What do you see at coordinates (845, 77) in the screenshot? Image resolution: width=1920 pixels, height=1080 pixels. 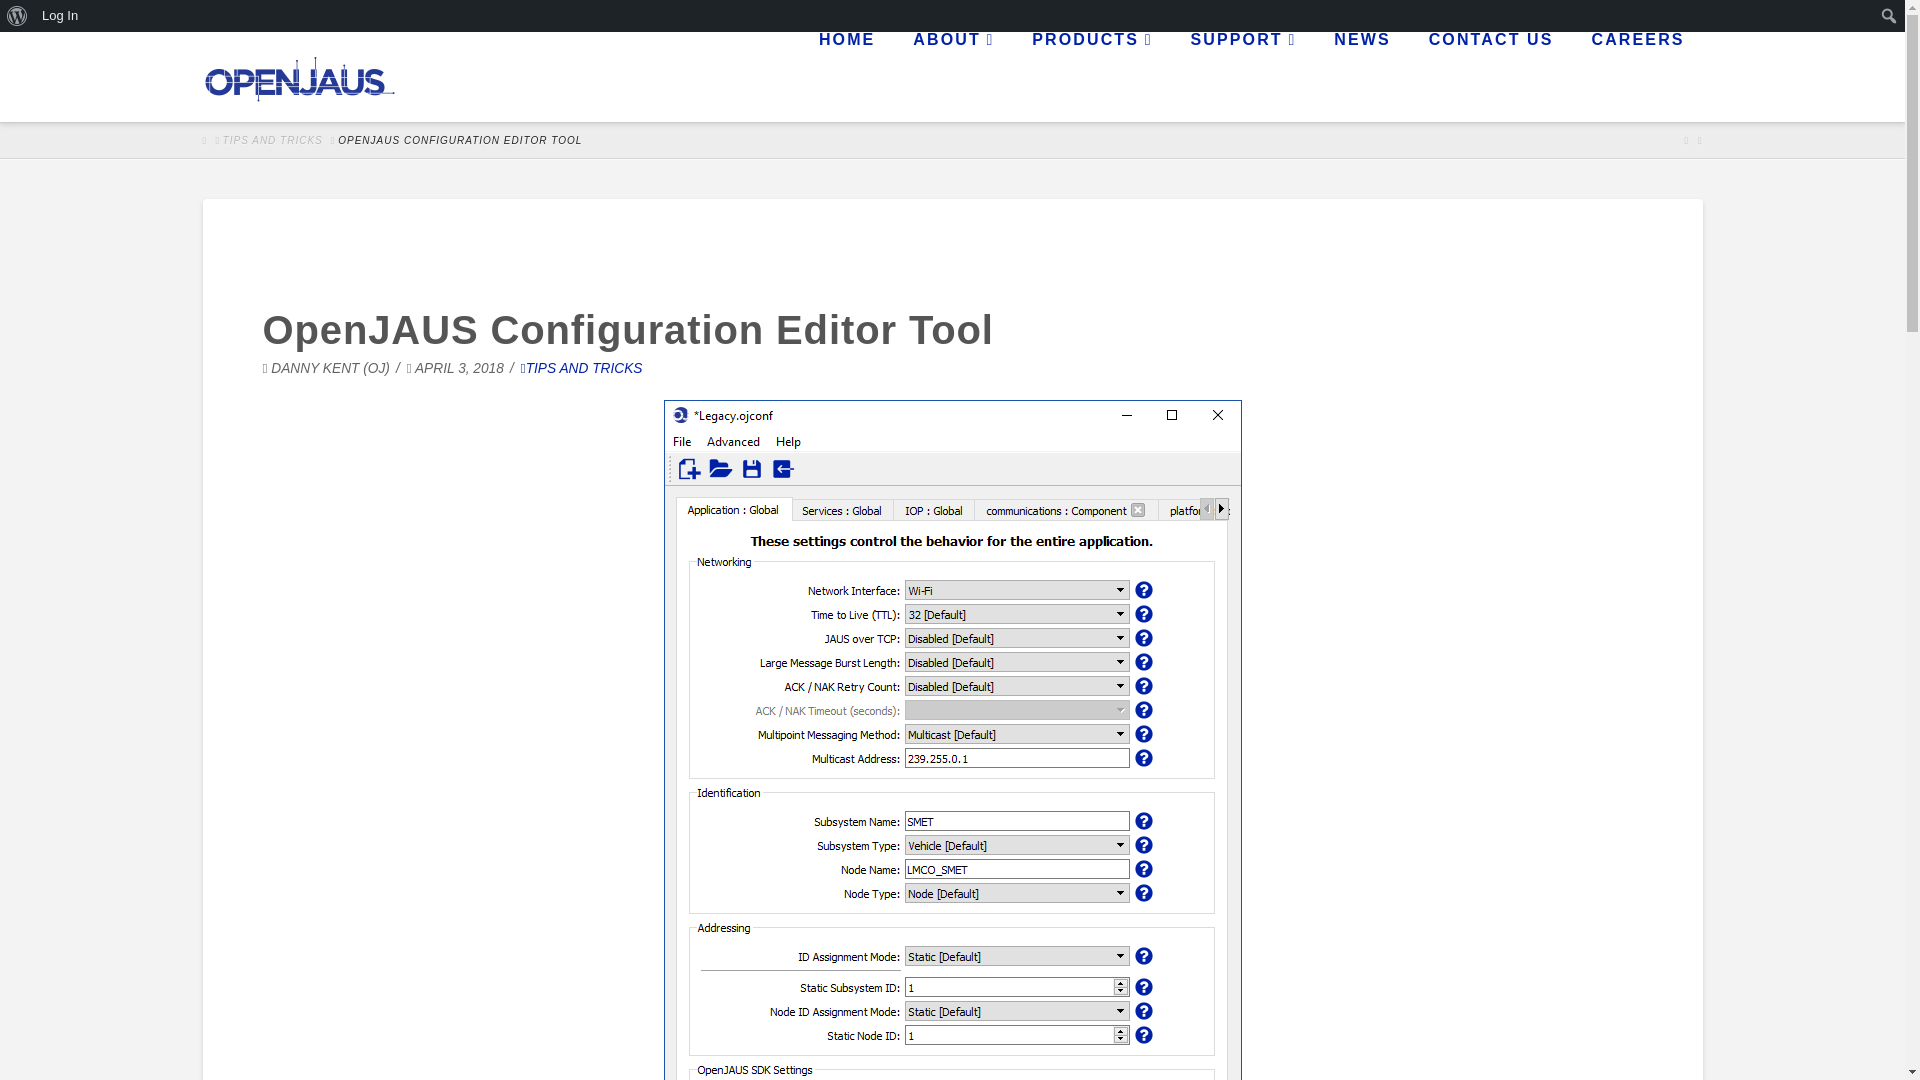 I see `HOME` at bounding box center [845, 77].